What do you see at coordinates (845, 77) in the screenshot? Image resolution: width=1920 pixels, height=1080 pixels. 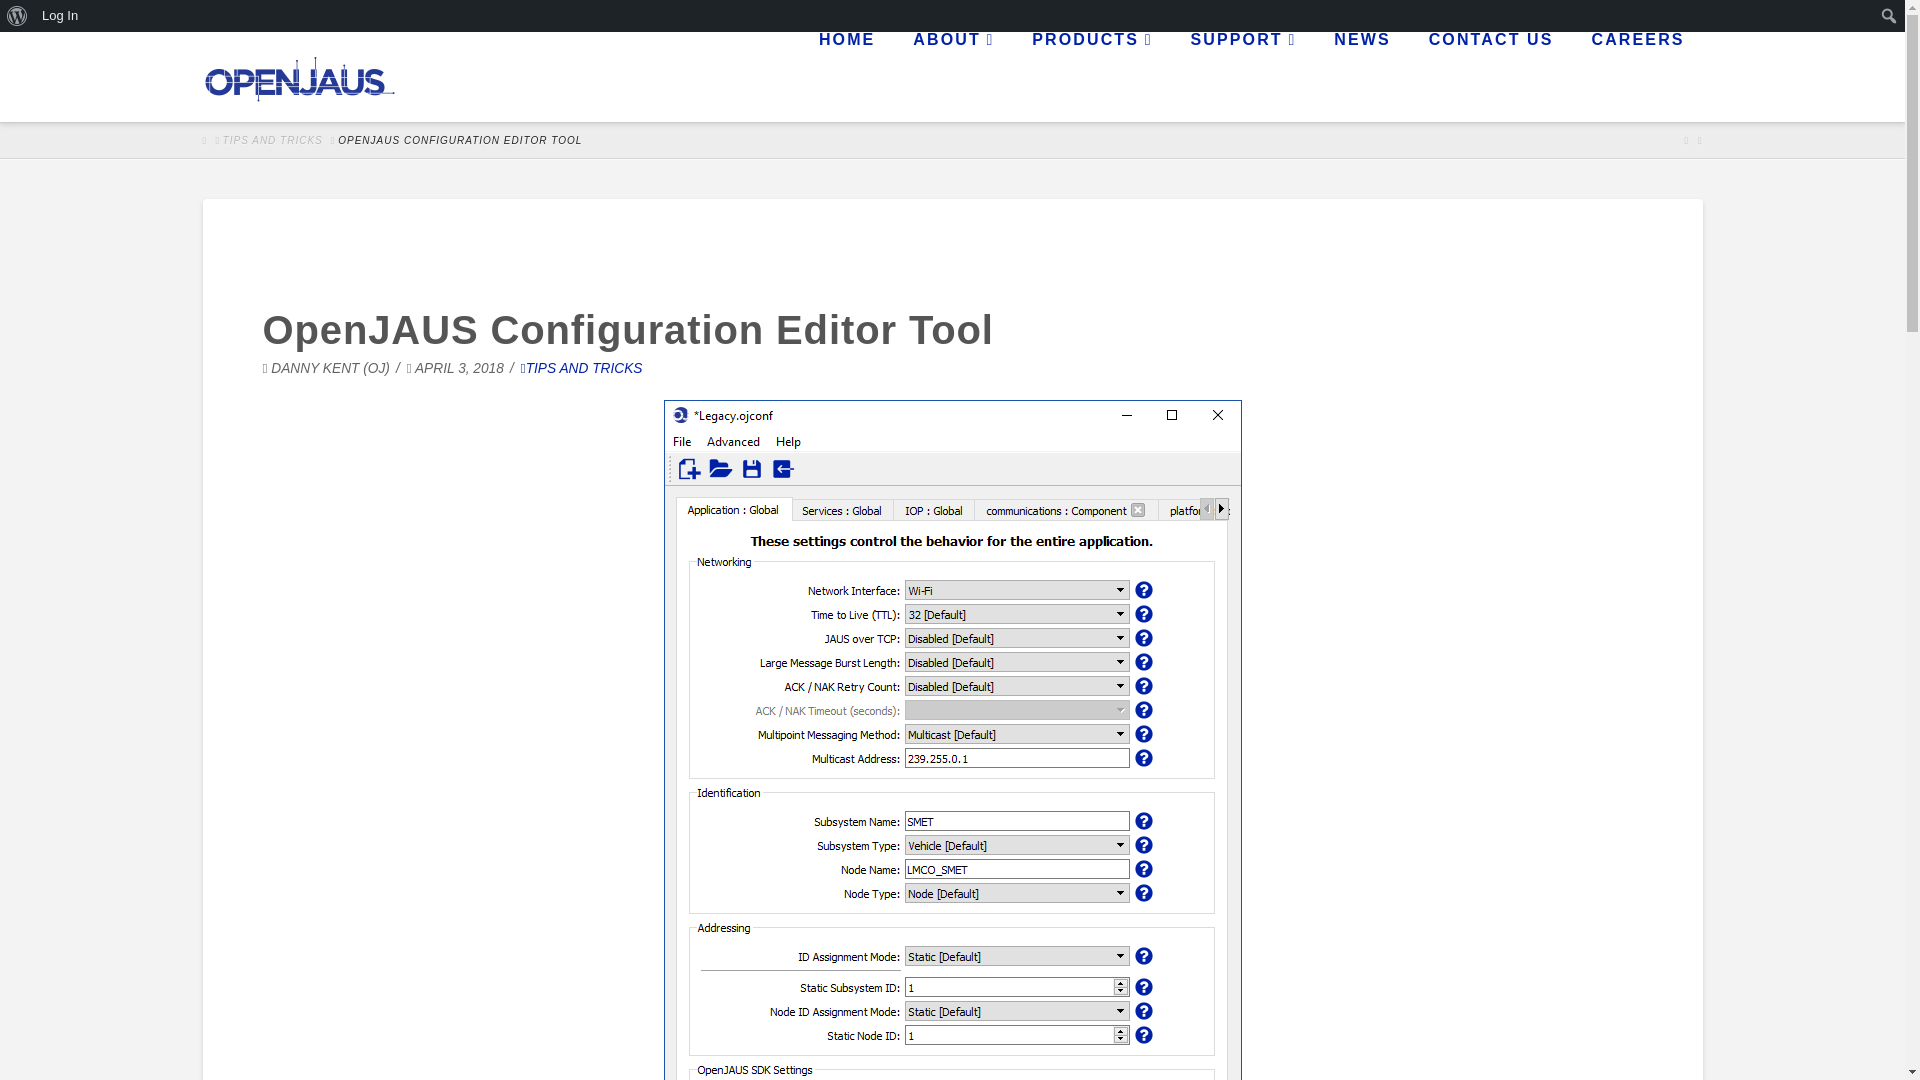 I see `HOME` at bounding box center [845, 77].